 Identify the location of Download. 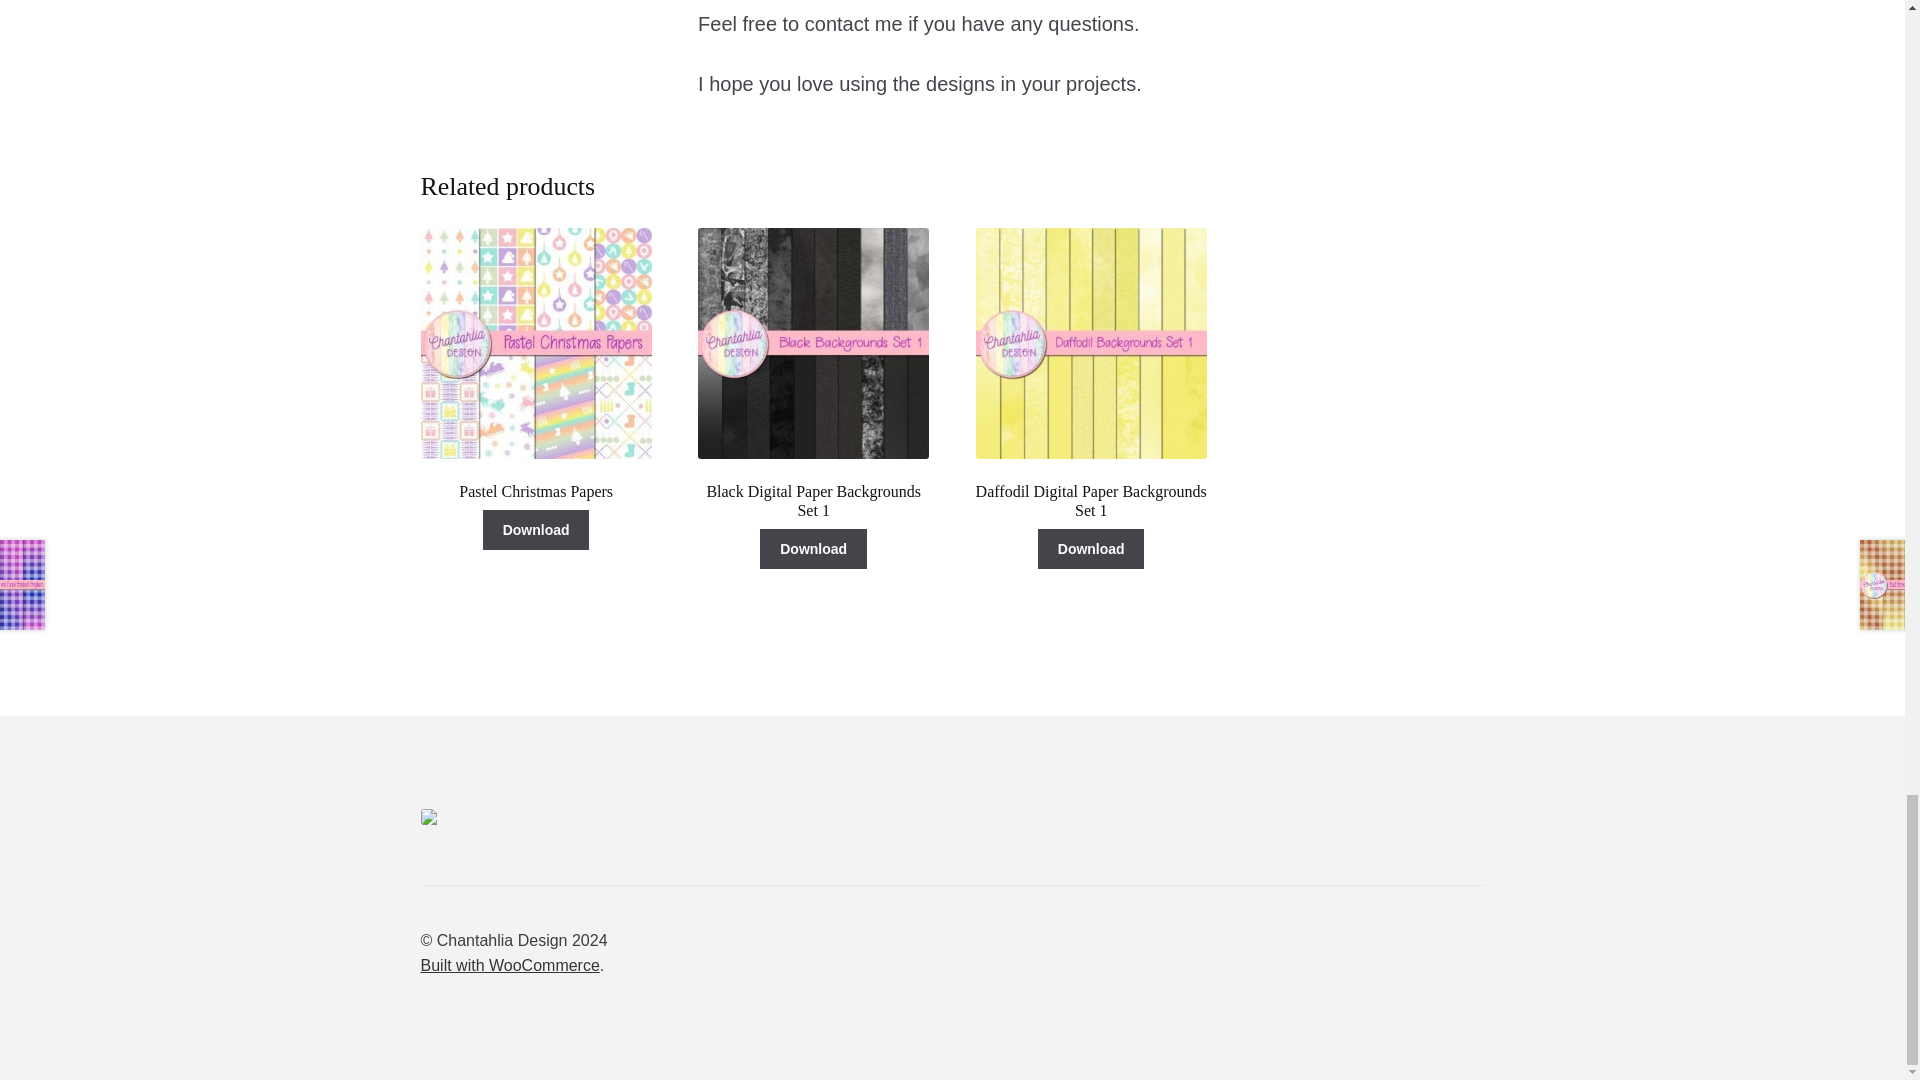
(536, 529).